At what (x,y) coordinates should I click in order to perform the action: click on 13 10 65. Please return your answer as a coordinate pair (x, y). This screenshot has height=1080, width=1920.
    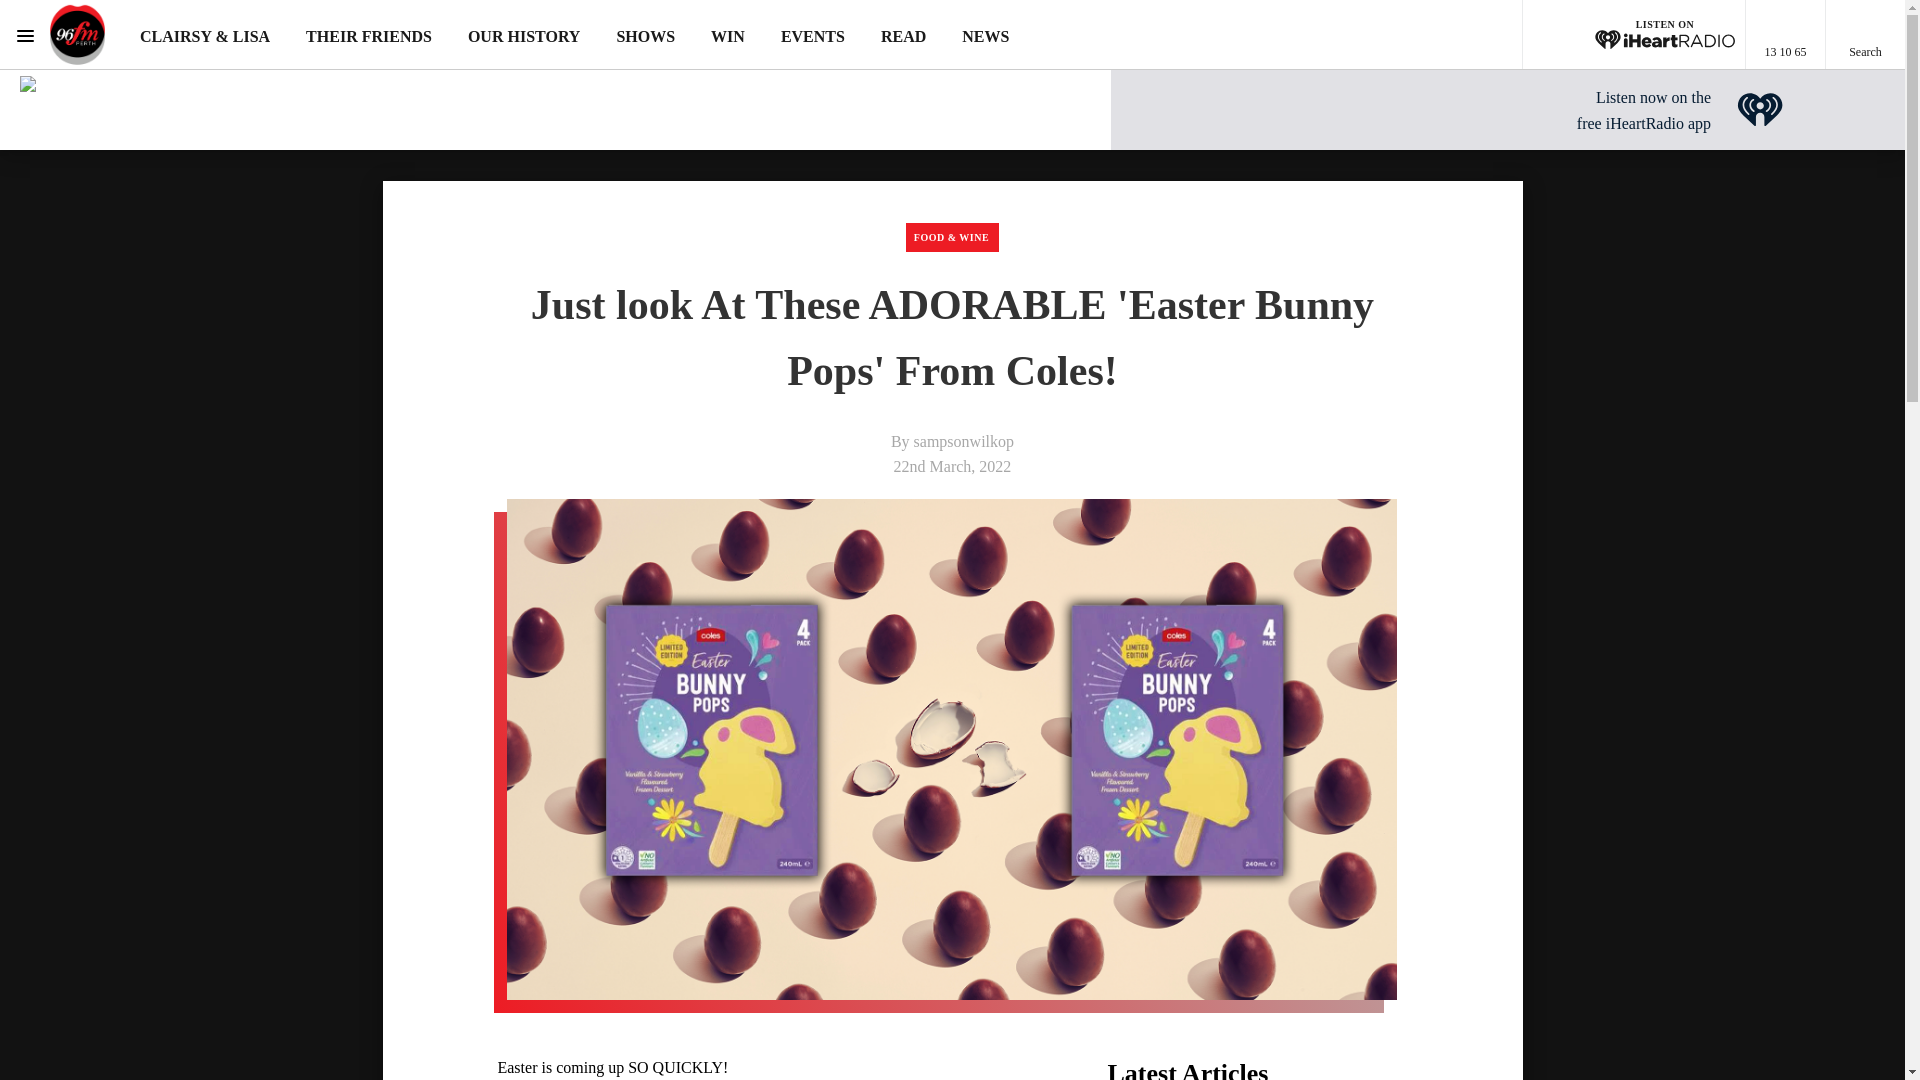
    Looking at the image, I should click on (1785, 35).